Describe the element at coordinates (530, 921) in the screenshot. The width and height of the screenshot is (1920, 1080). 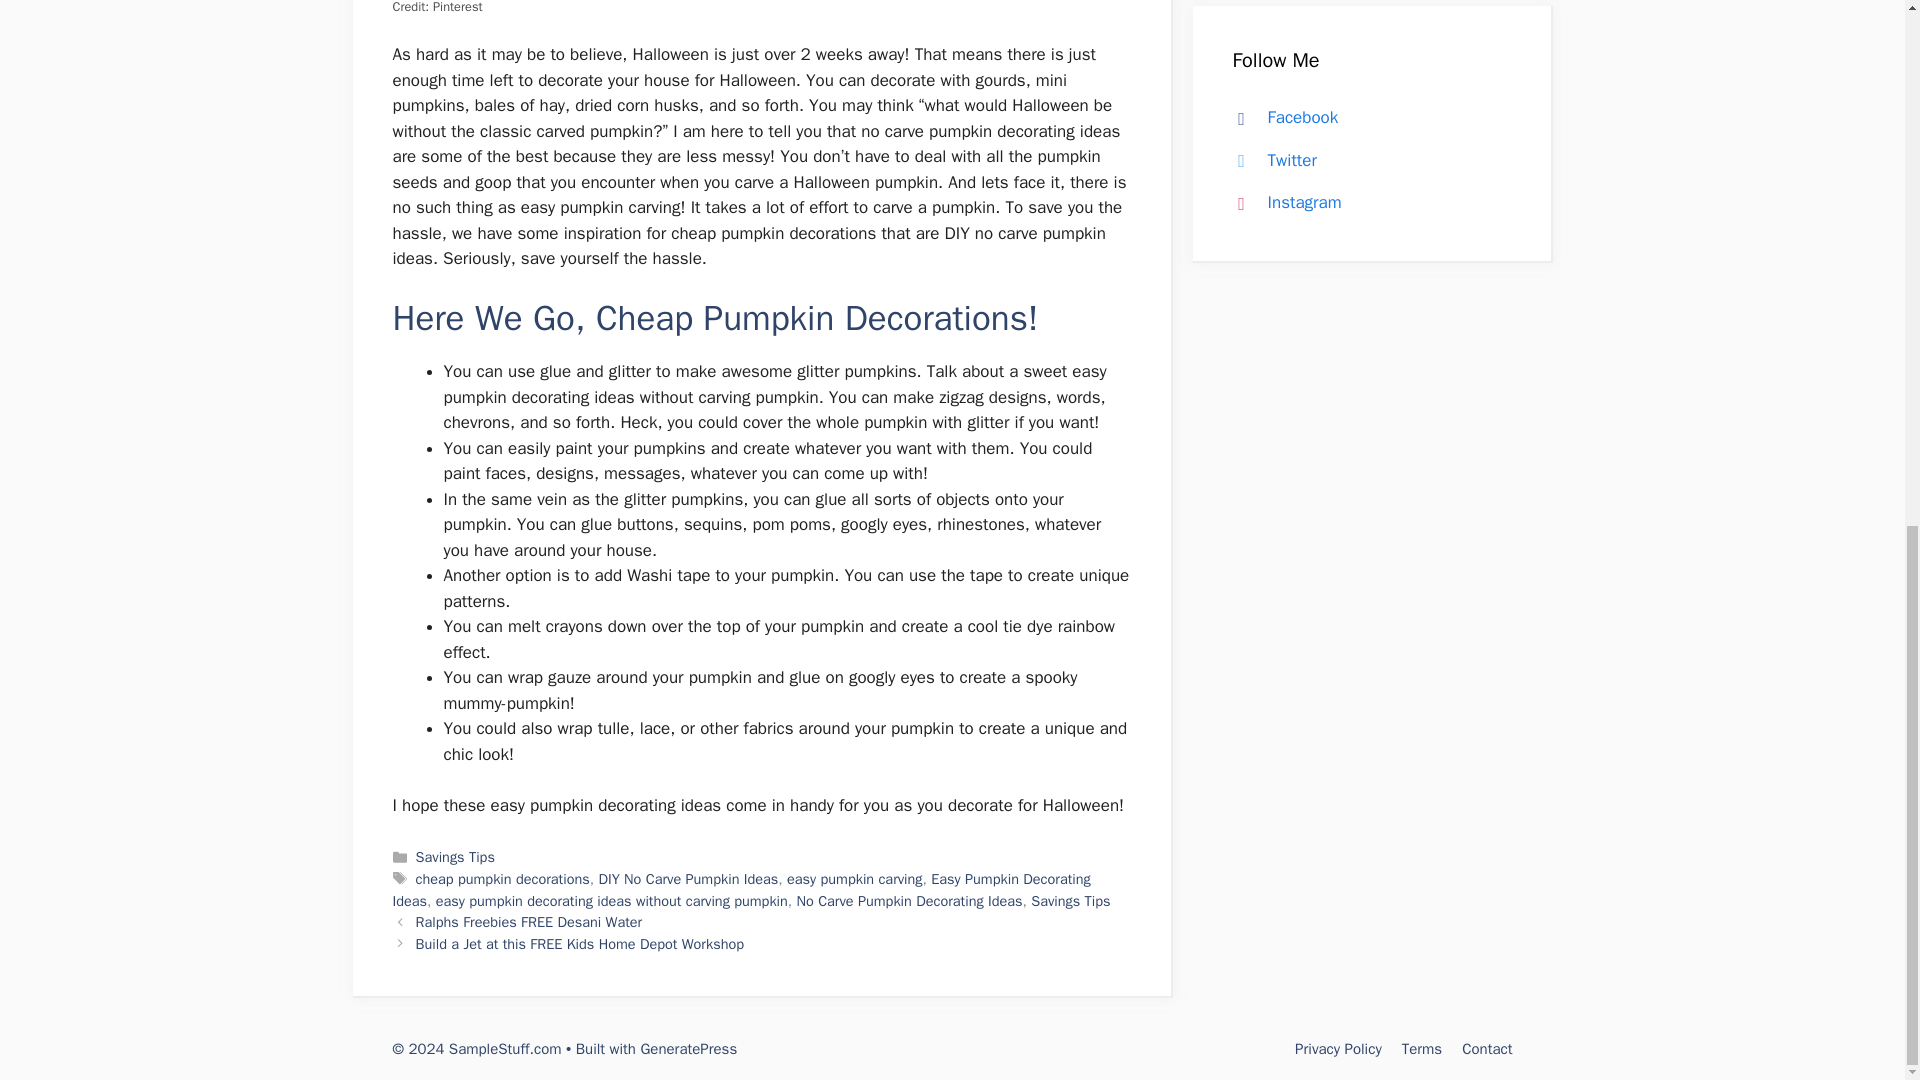
I see `Previous` at that location.